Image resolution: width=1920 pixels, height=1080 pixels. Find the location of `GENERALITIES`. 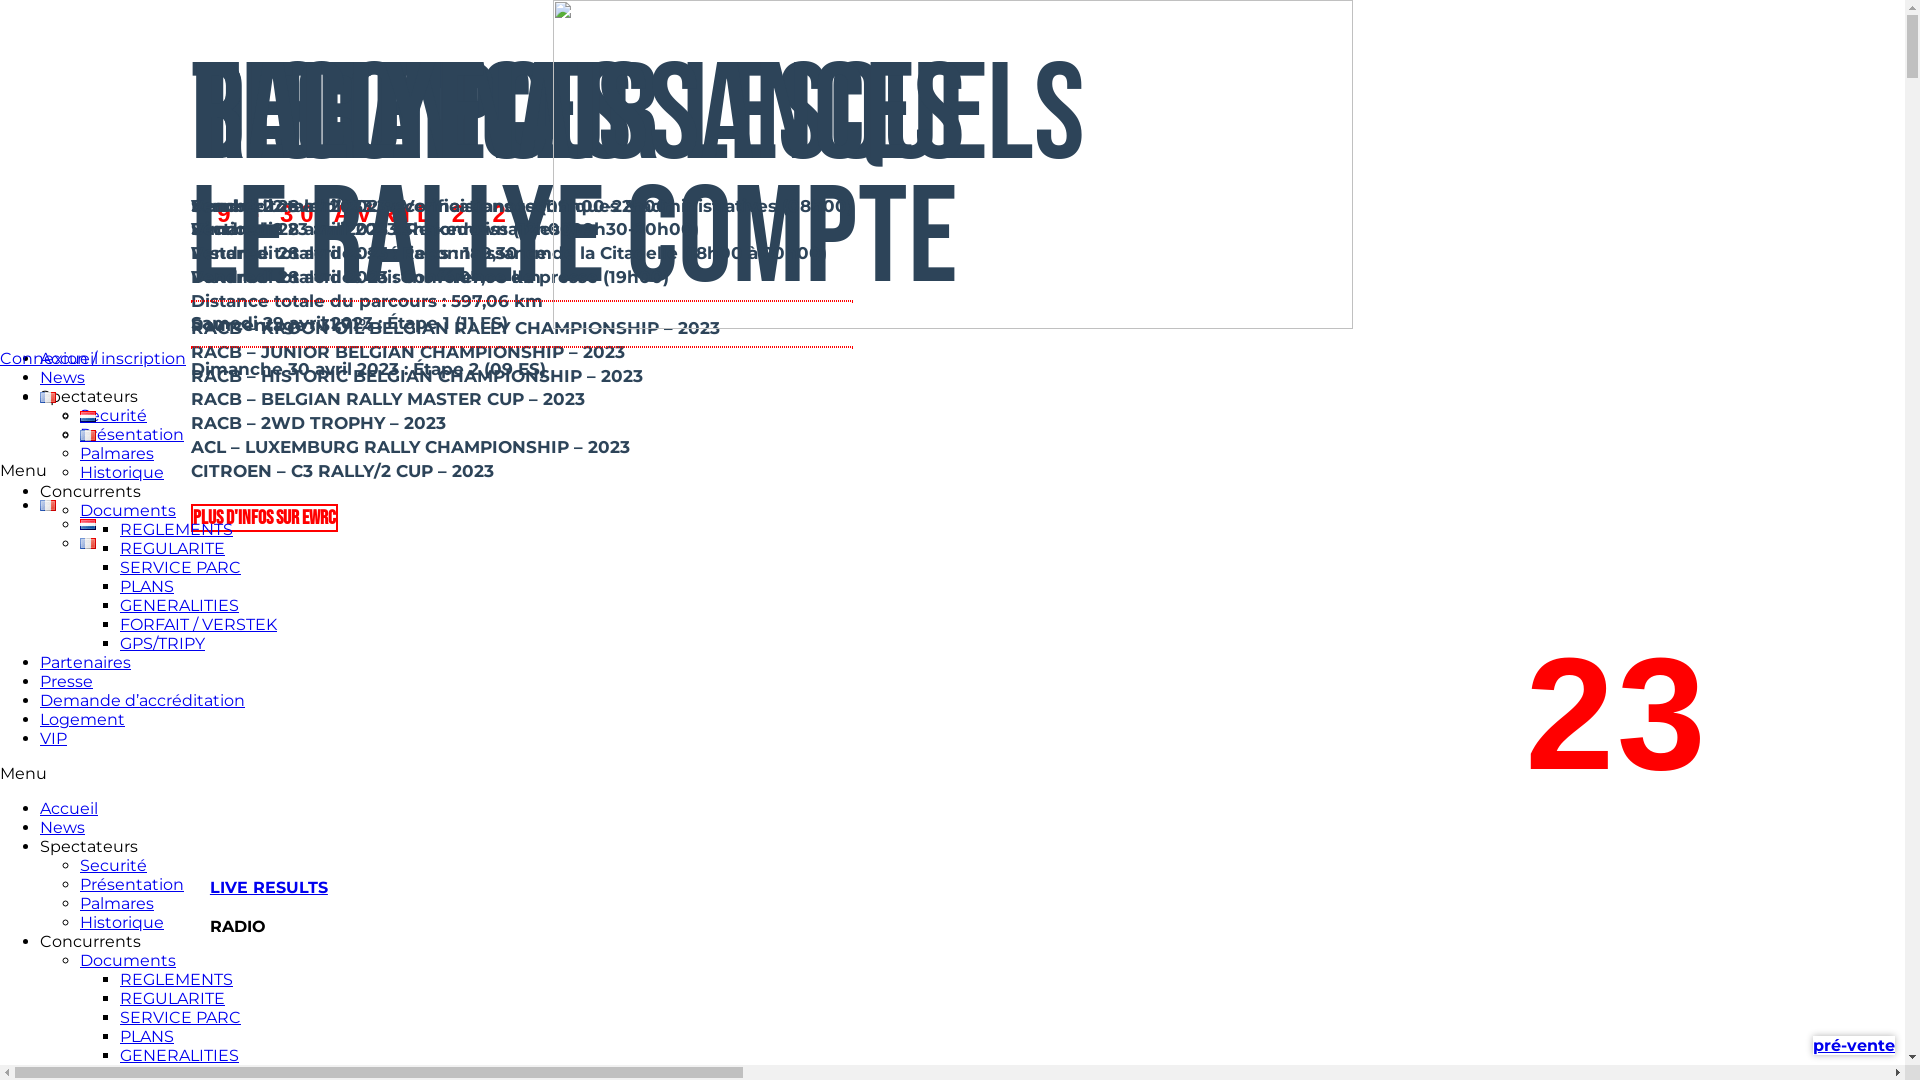

GENERALITIES is located at coordinates (180, 606).